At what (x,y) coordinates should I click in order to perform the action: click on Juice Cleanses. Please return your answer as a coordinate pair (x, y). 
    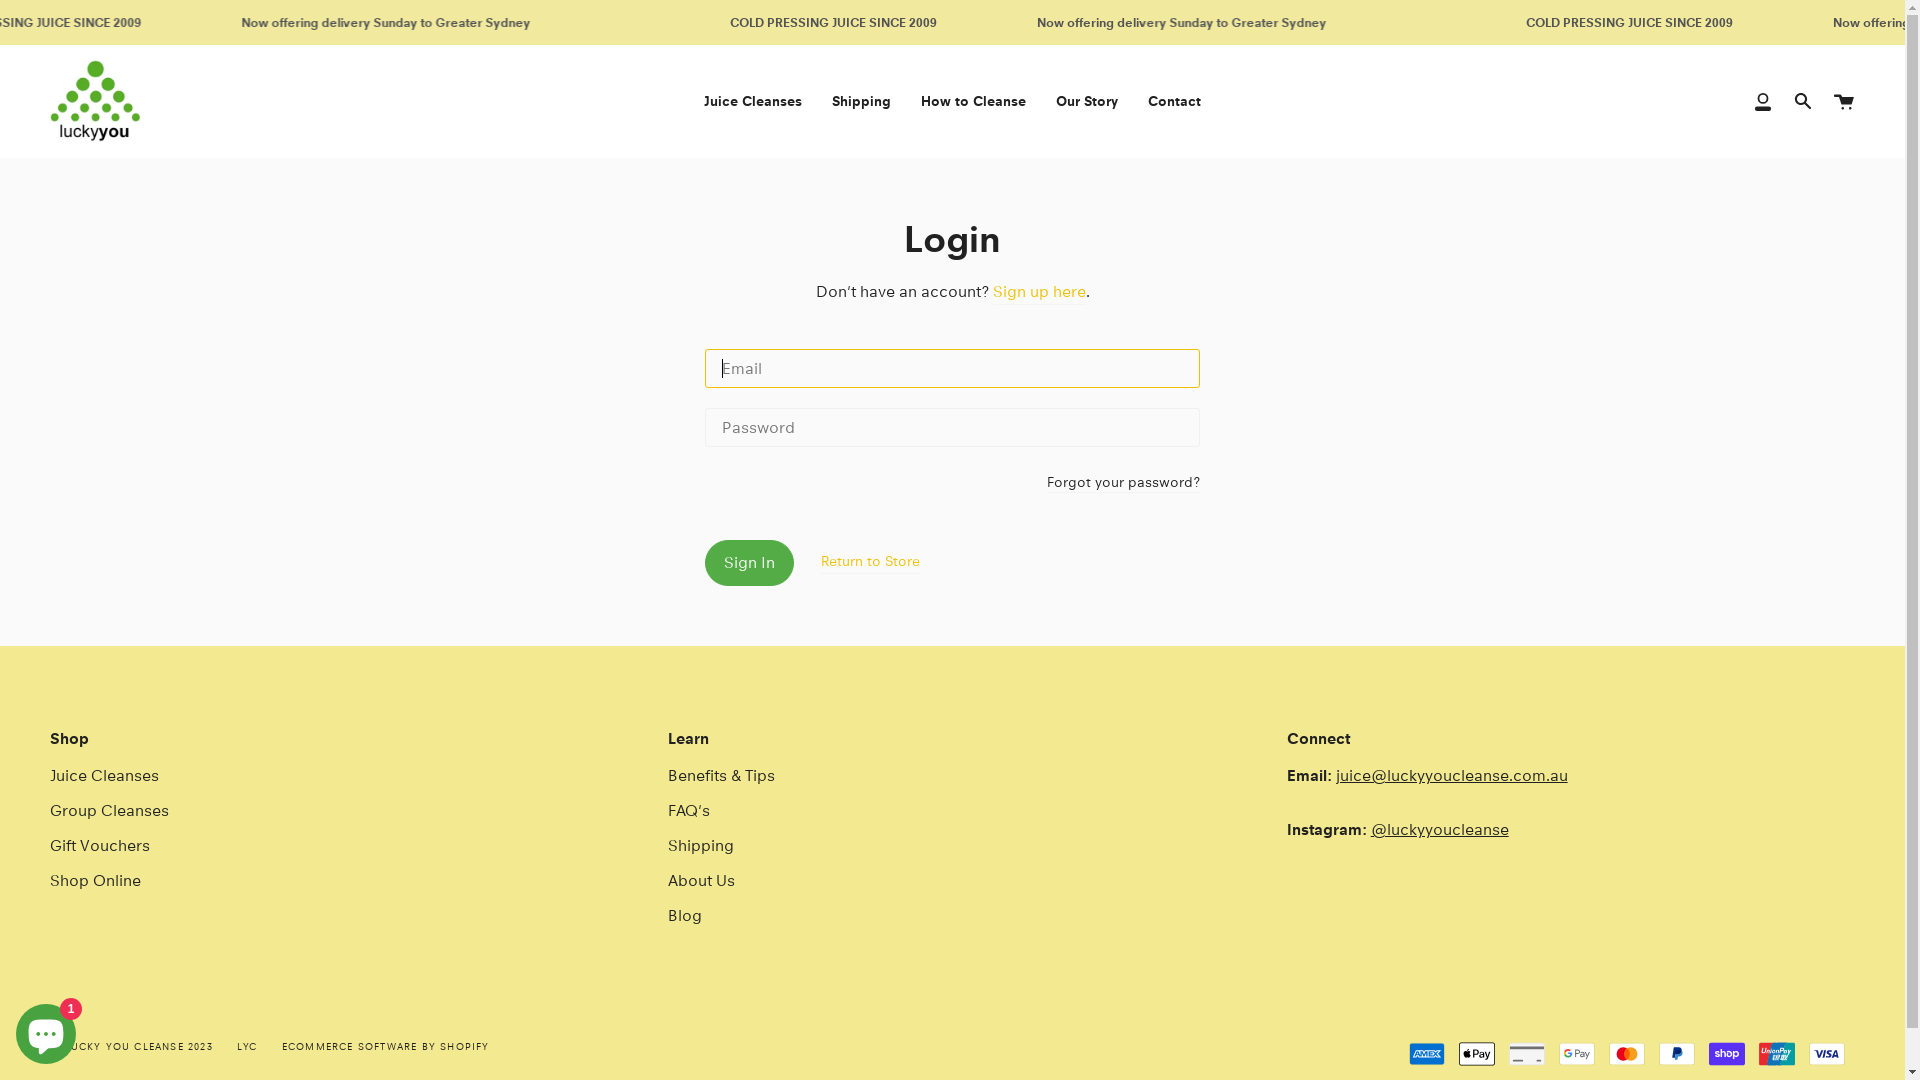
    Looking at the image, I should click on (753, 101).